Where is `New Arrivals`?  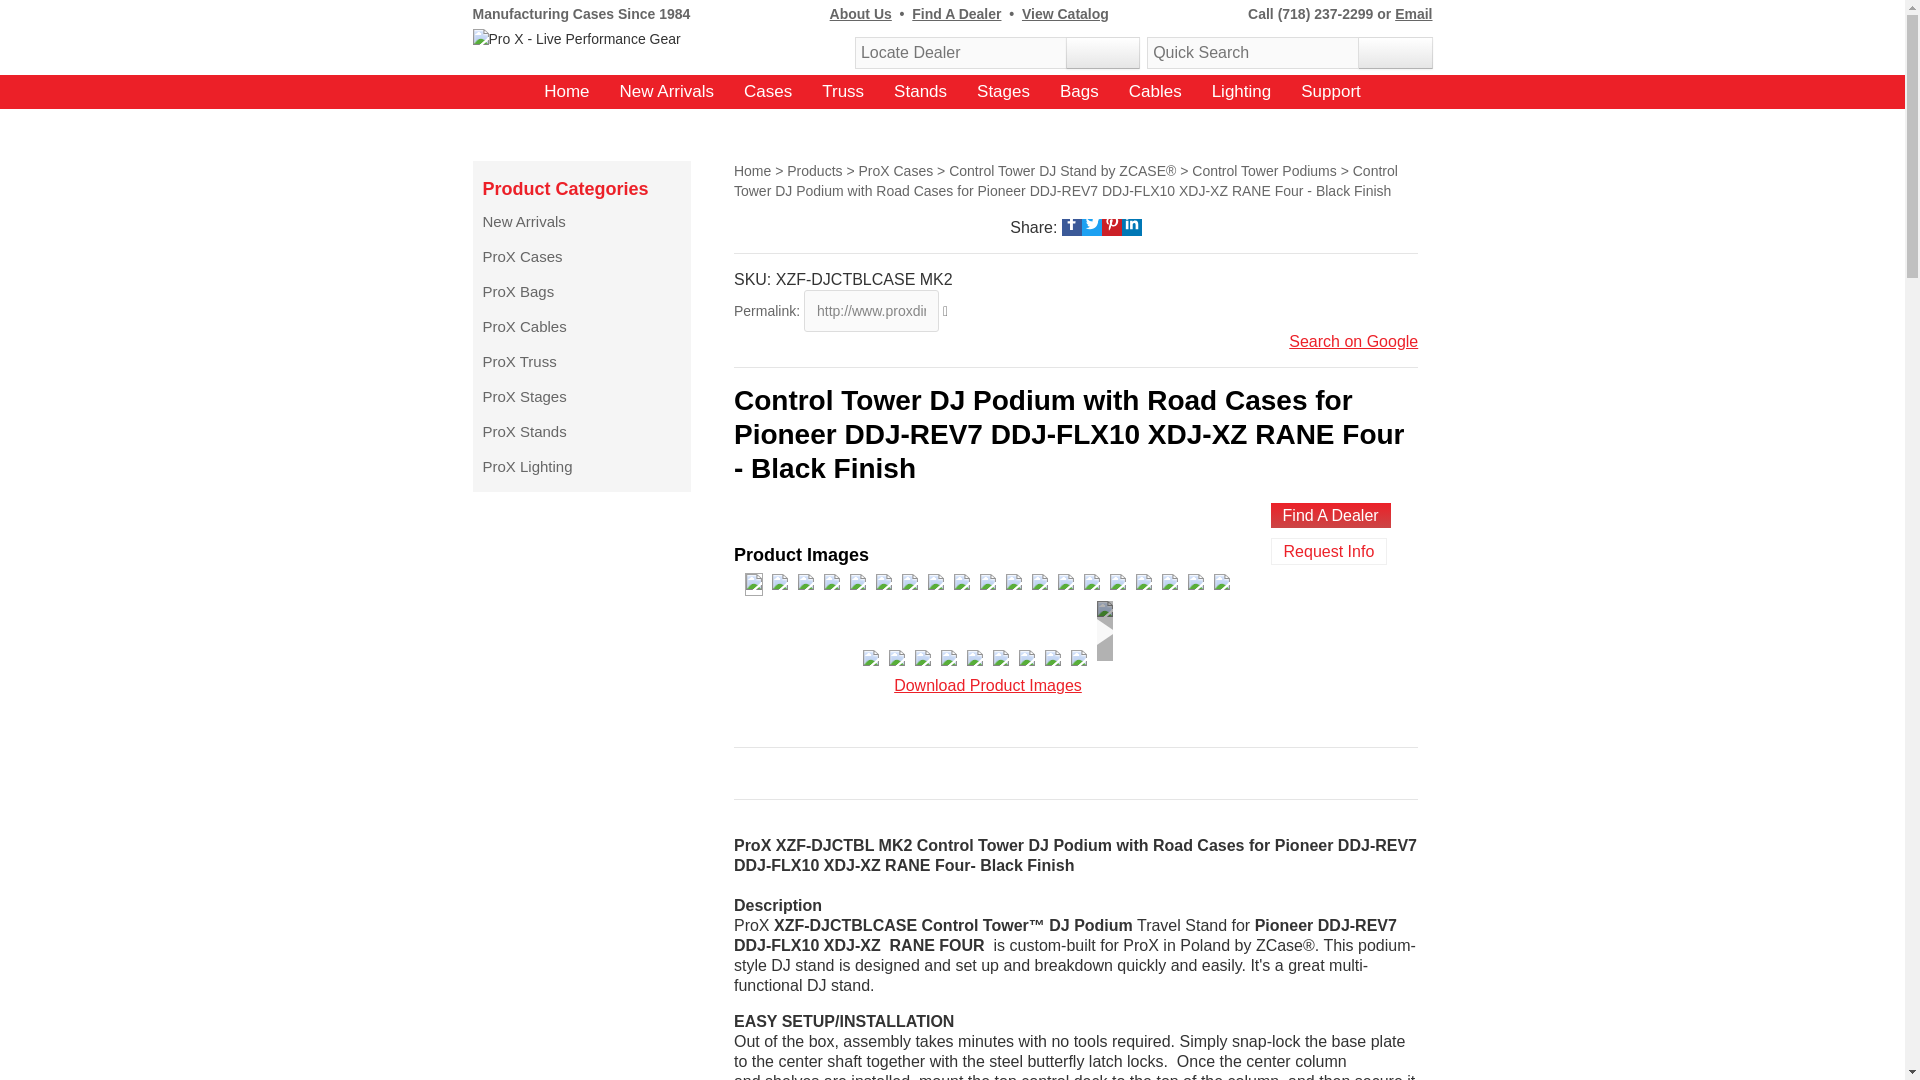 New Arrivals is located at coordinates (667, 92).